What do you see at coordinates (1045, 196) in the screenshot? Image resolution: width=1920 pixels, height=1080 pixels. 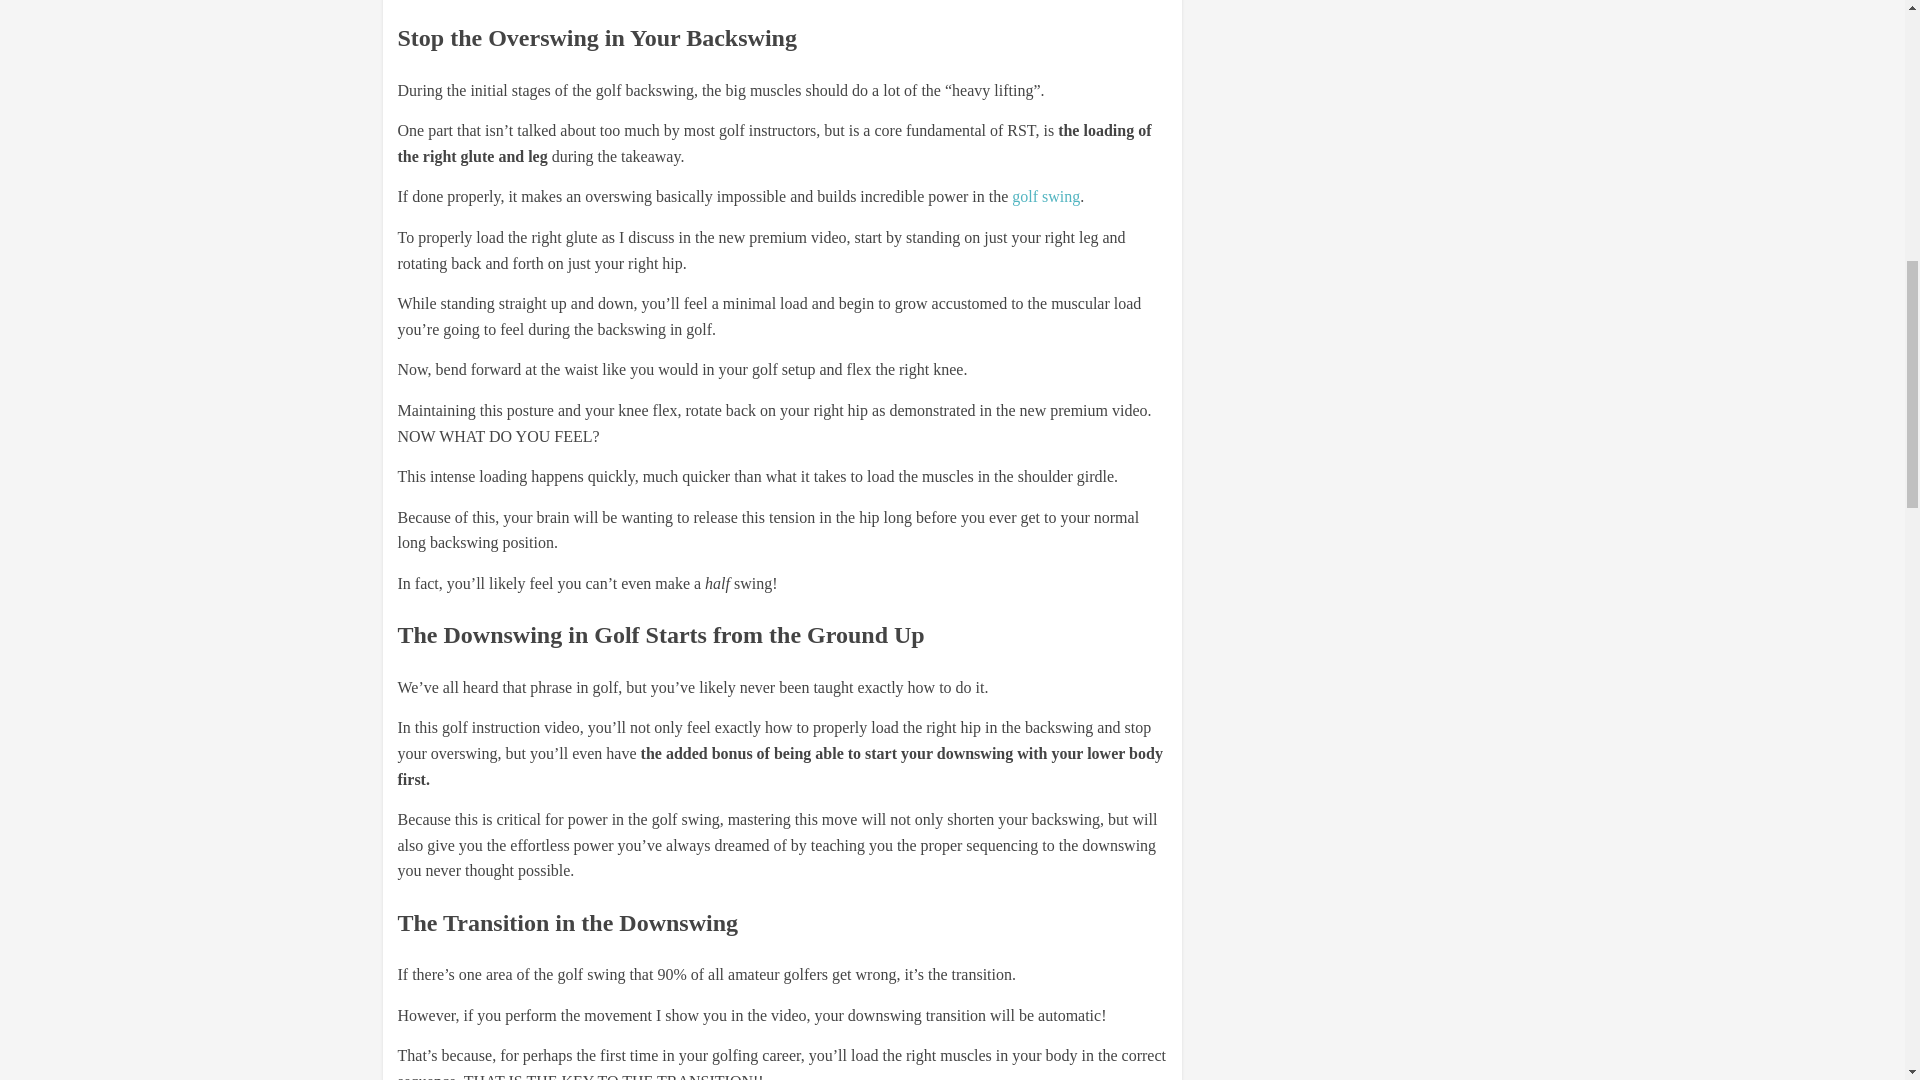 I see `golf swing` at bounding box center [1045, 196].